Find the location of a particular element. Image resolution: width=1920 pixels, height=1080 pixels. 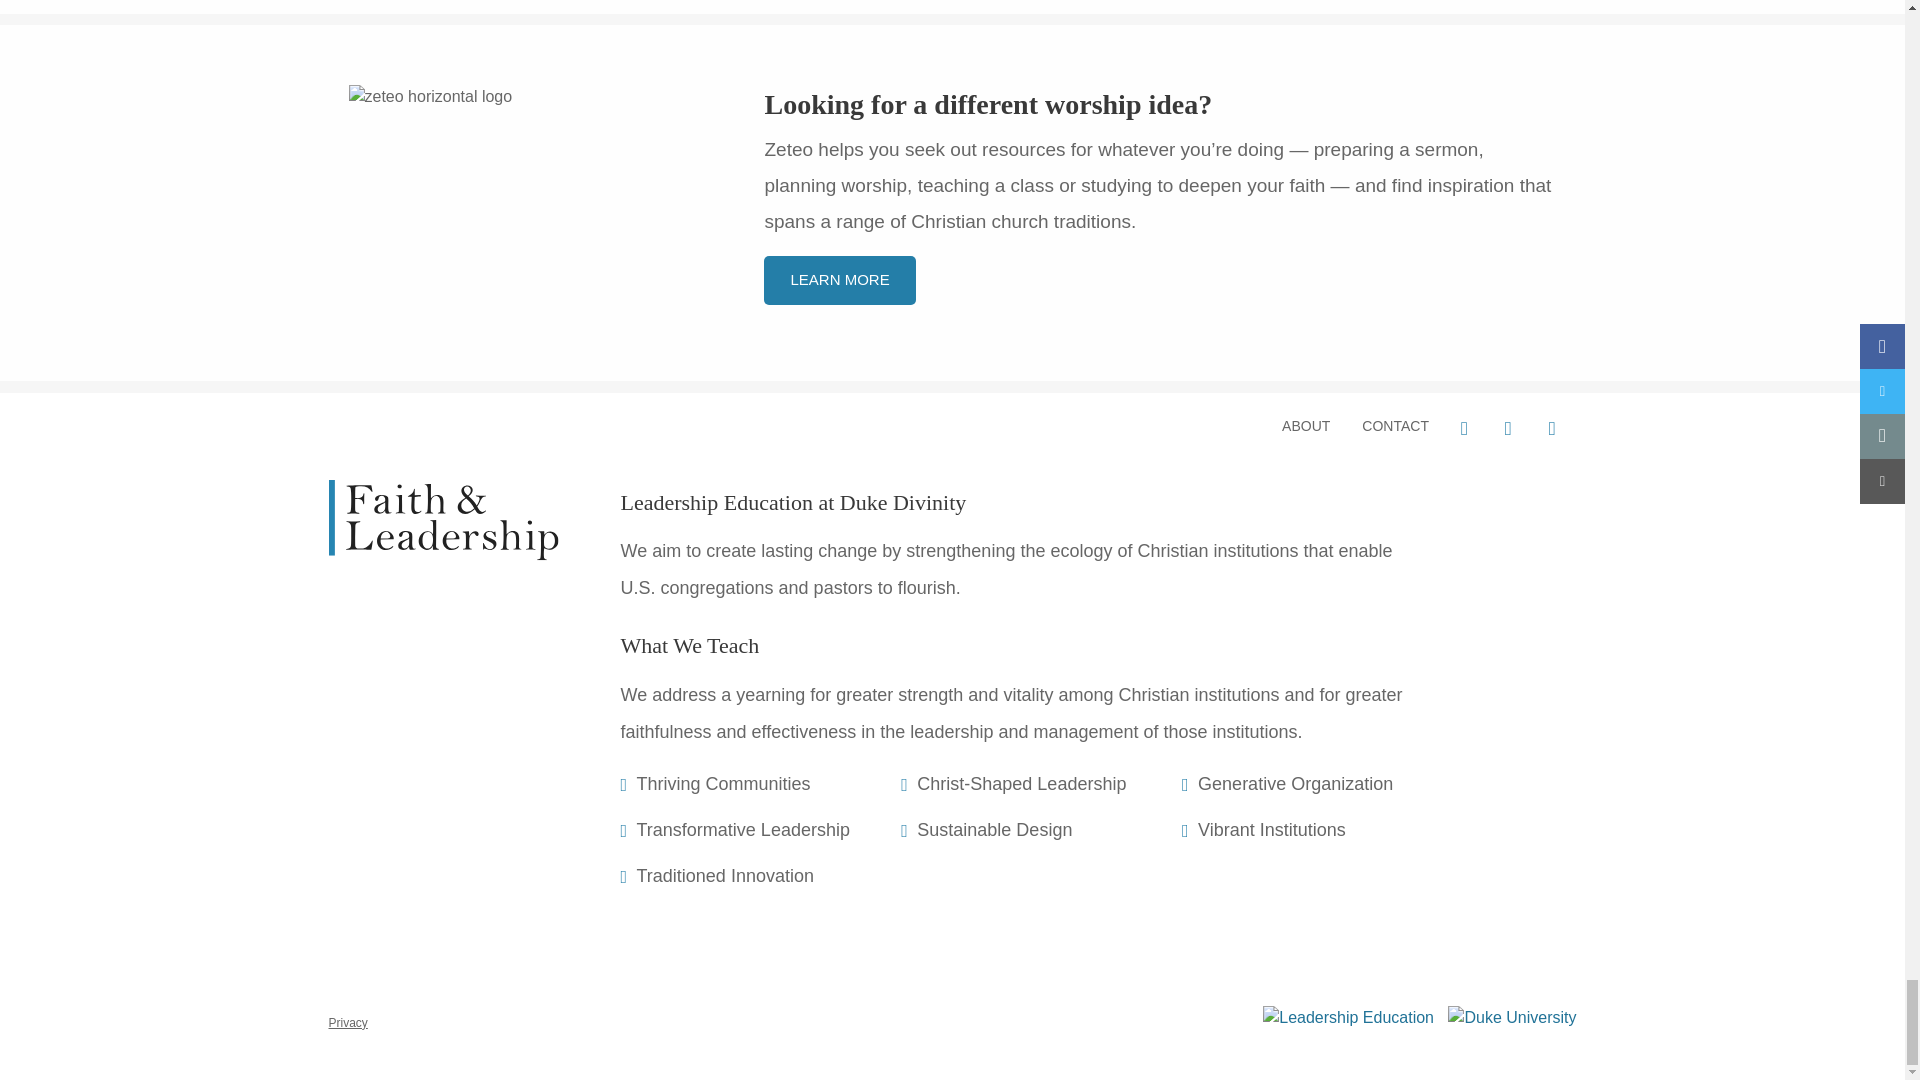

Looking for a different worship idea? is located at coordinates (988, 104).